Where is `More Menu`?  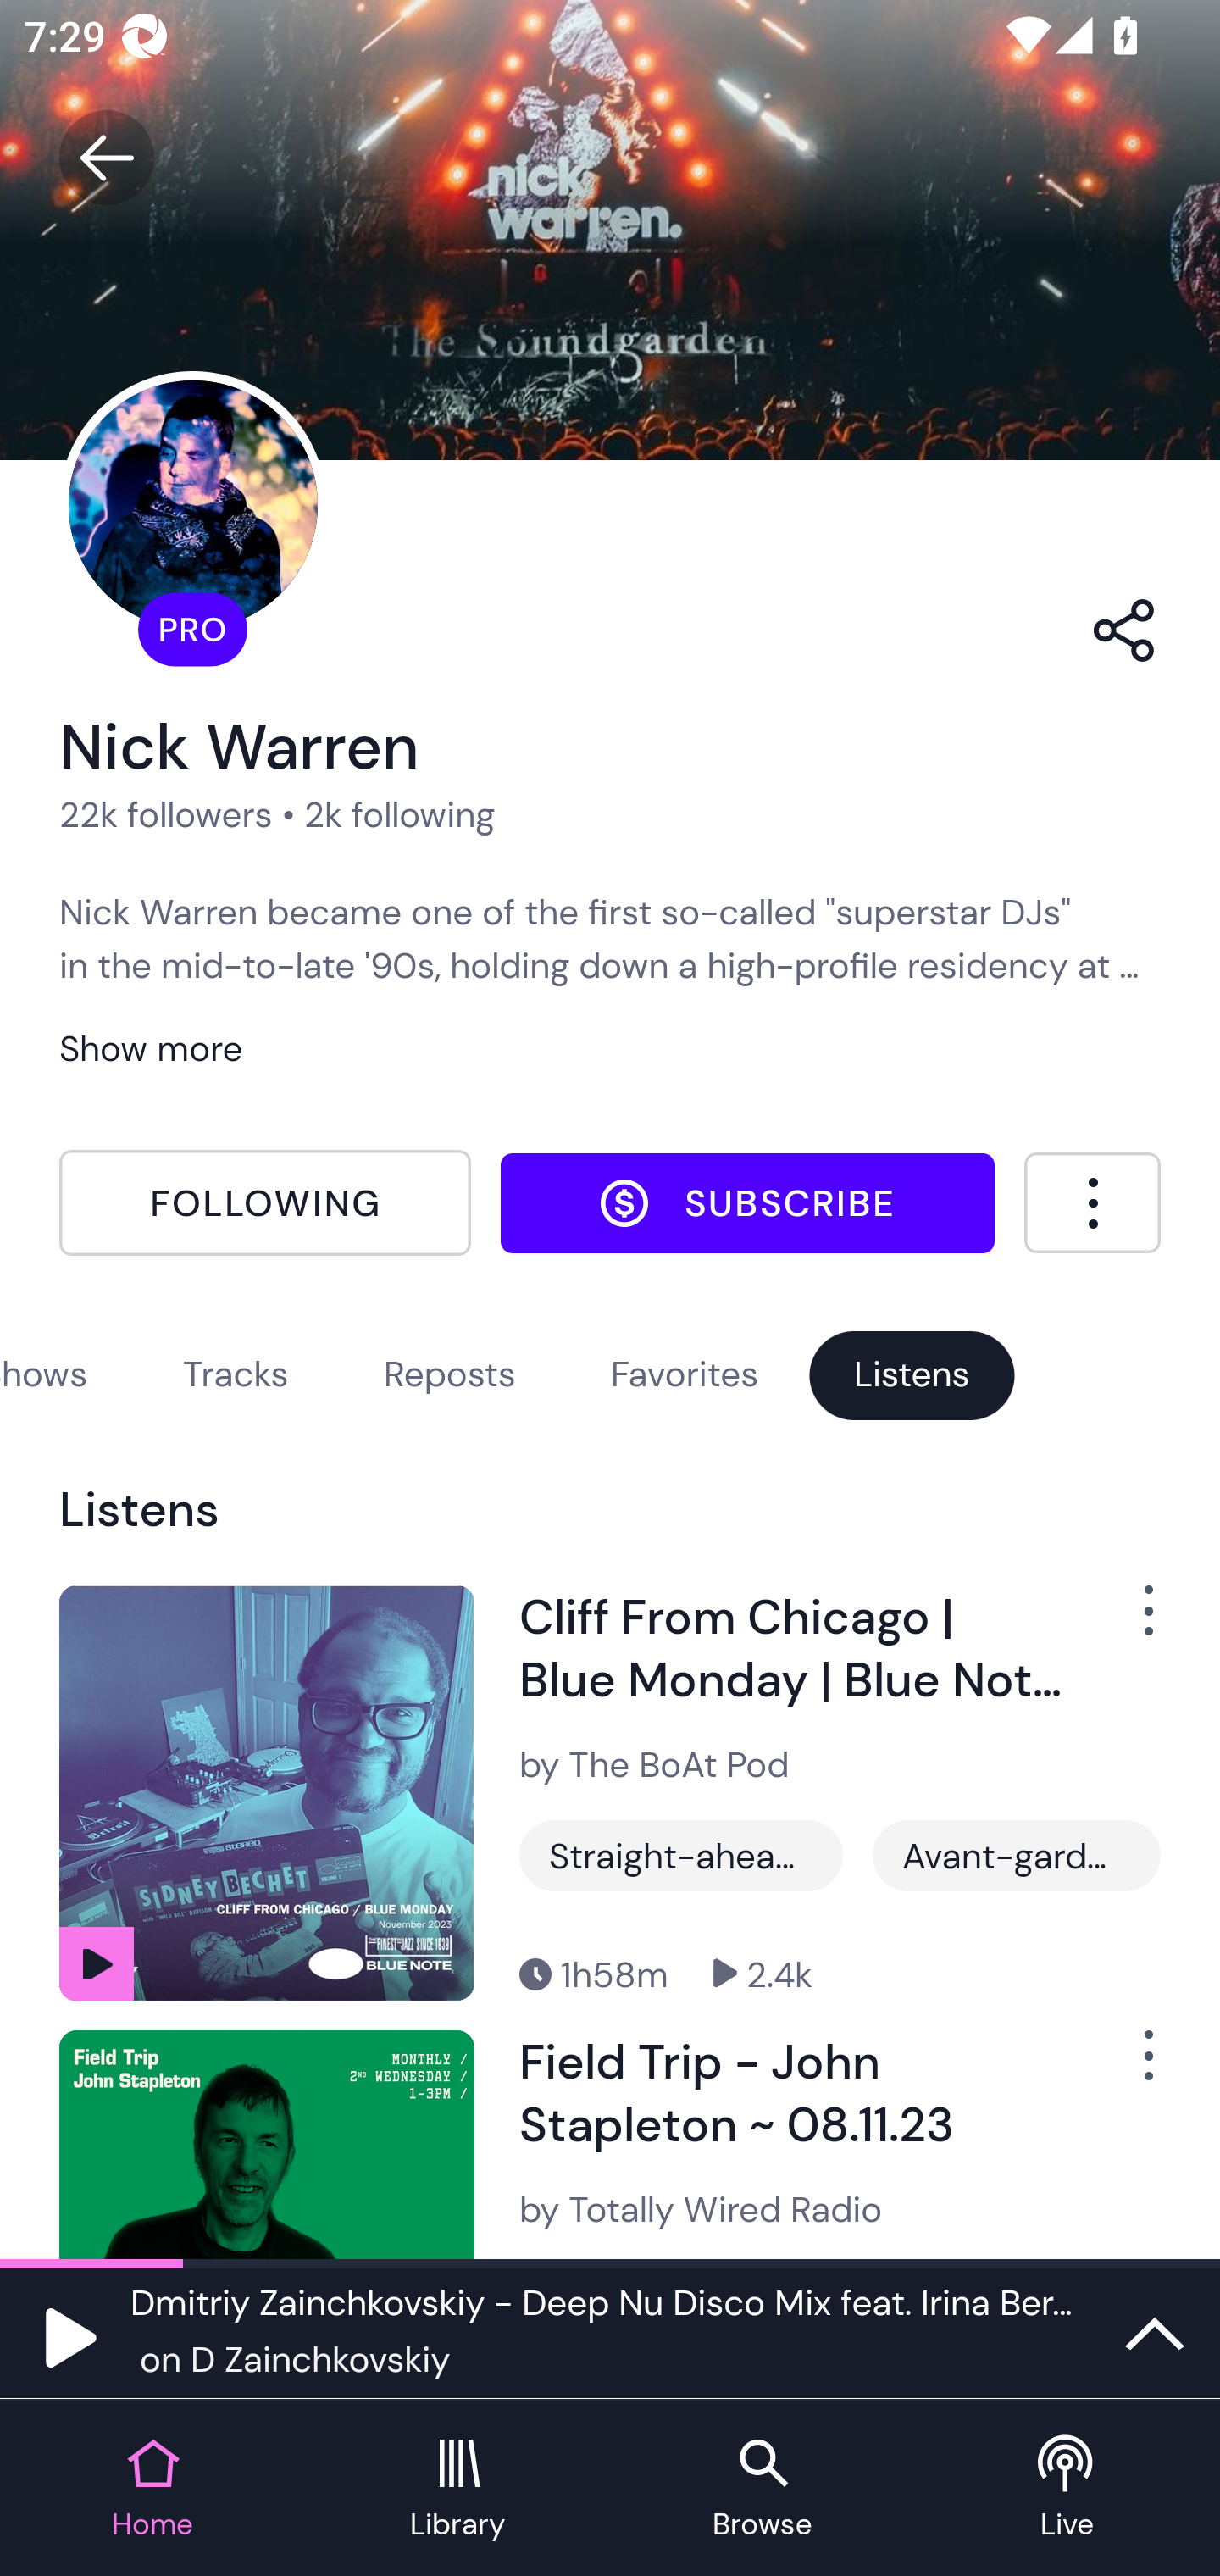
More Menu is located at coordinates (1092, 1202).